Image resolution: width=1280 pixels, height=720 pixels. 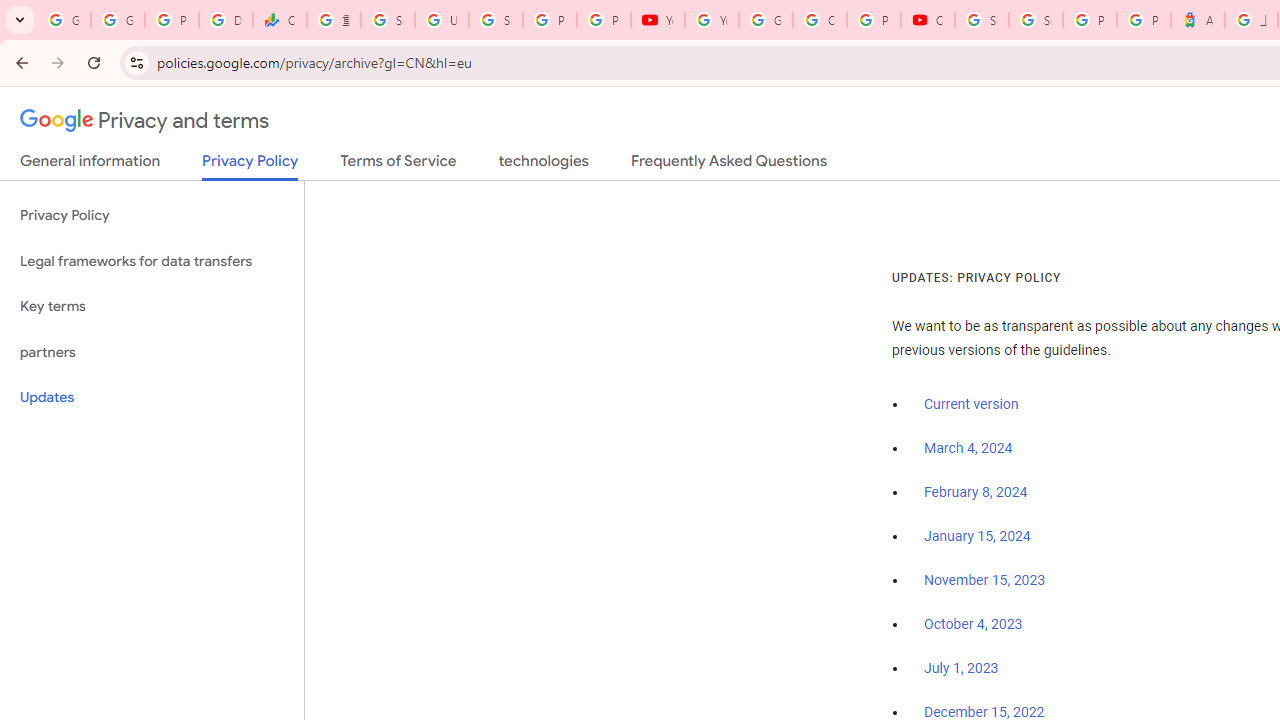 What do you see at coordinates (542, 165) in the screenshot?
I see `technologies` at bounding box center [542, 165].